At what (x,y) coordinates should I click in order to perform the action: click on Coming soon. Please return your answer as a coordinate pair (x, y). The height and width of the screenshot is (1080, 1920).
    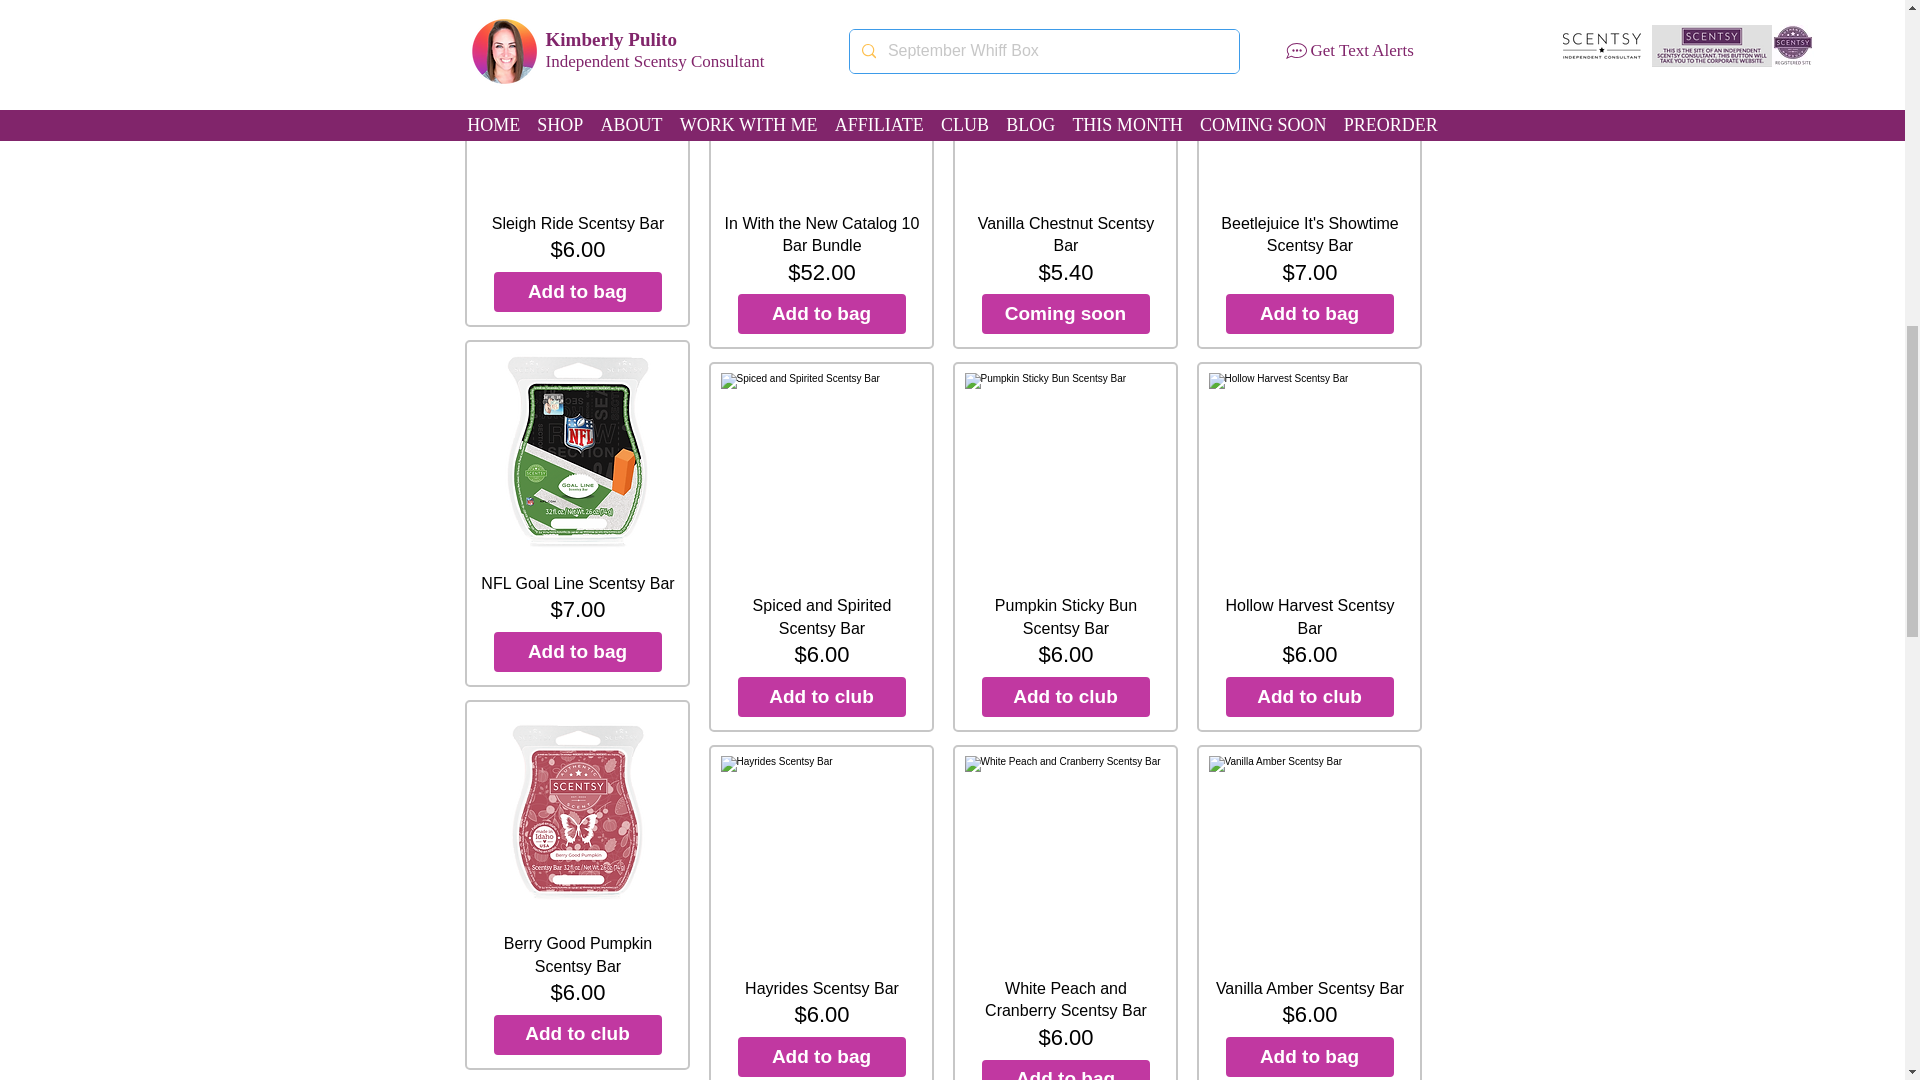
    Looking at the image, I should click on (1066, 313).